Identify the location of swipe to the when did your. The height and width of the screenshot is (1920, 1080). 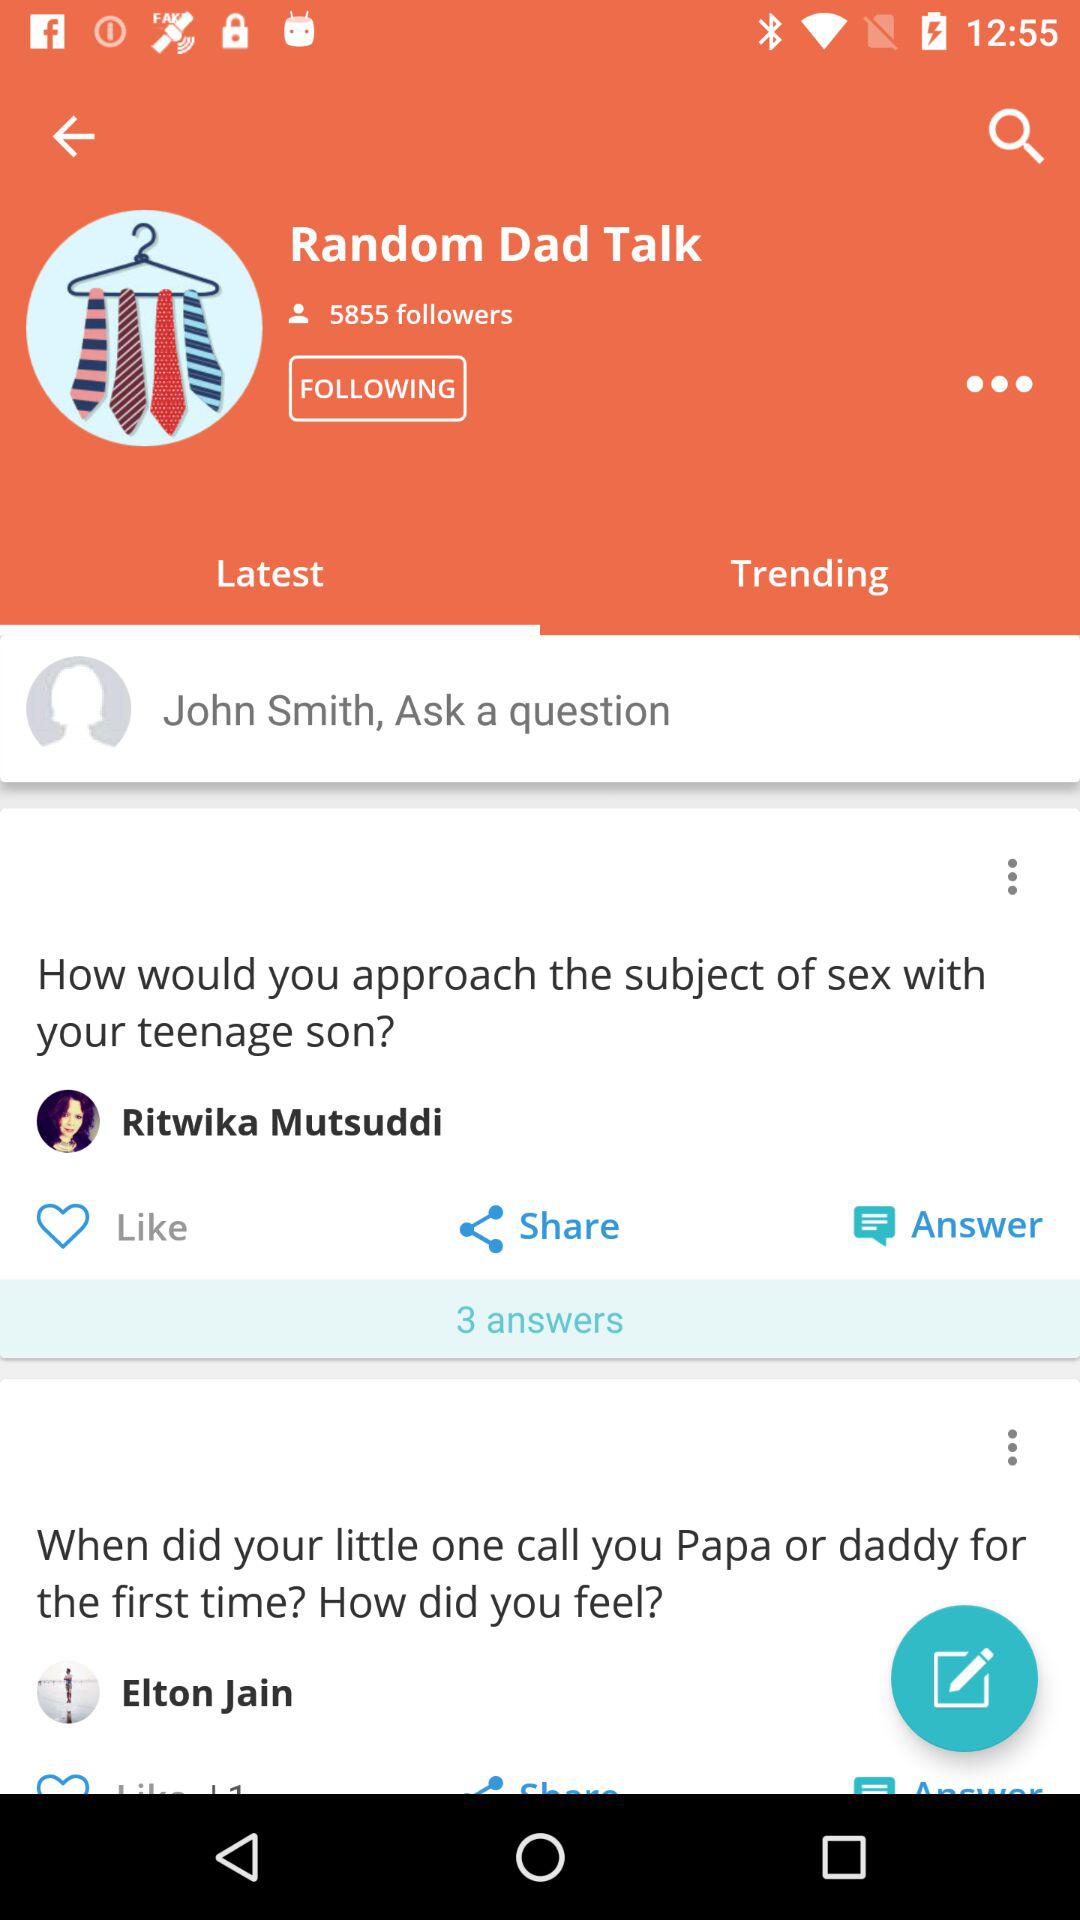
(537, 1572).